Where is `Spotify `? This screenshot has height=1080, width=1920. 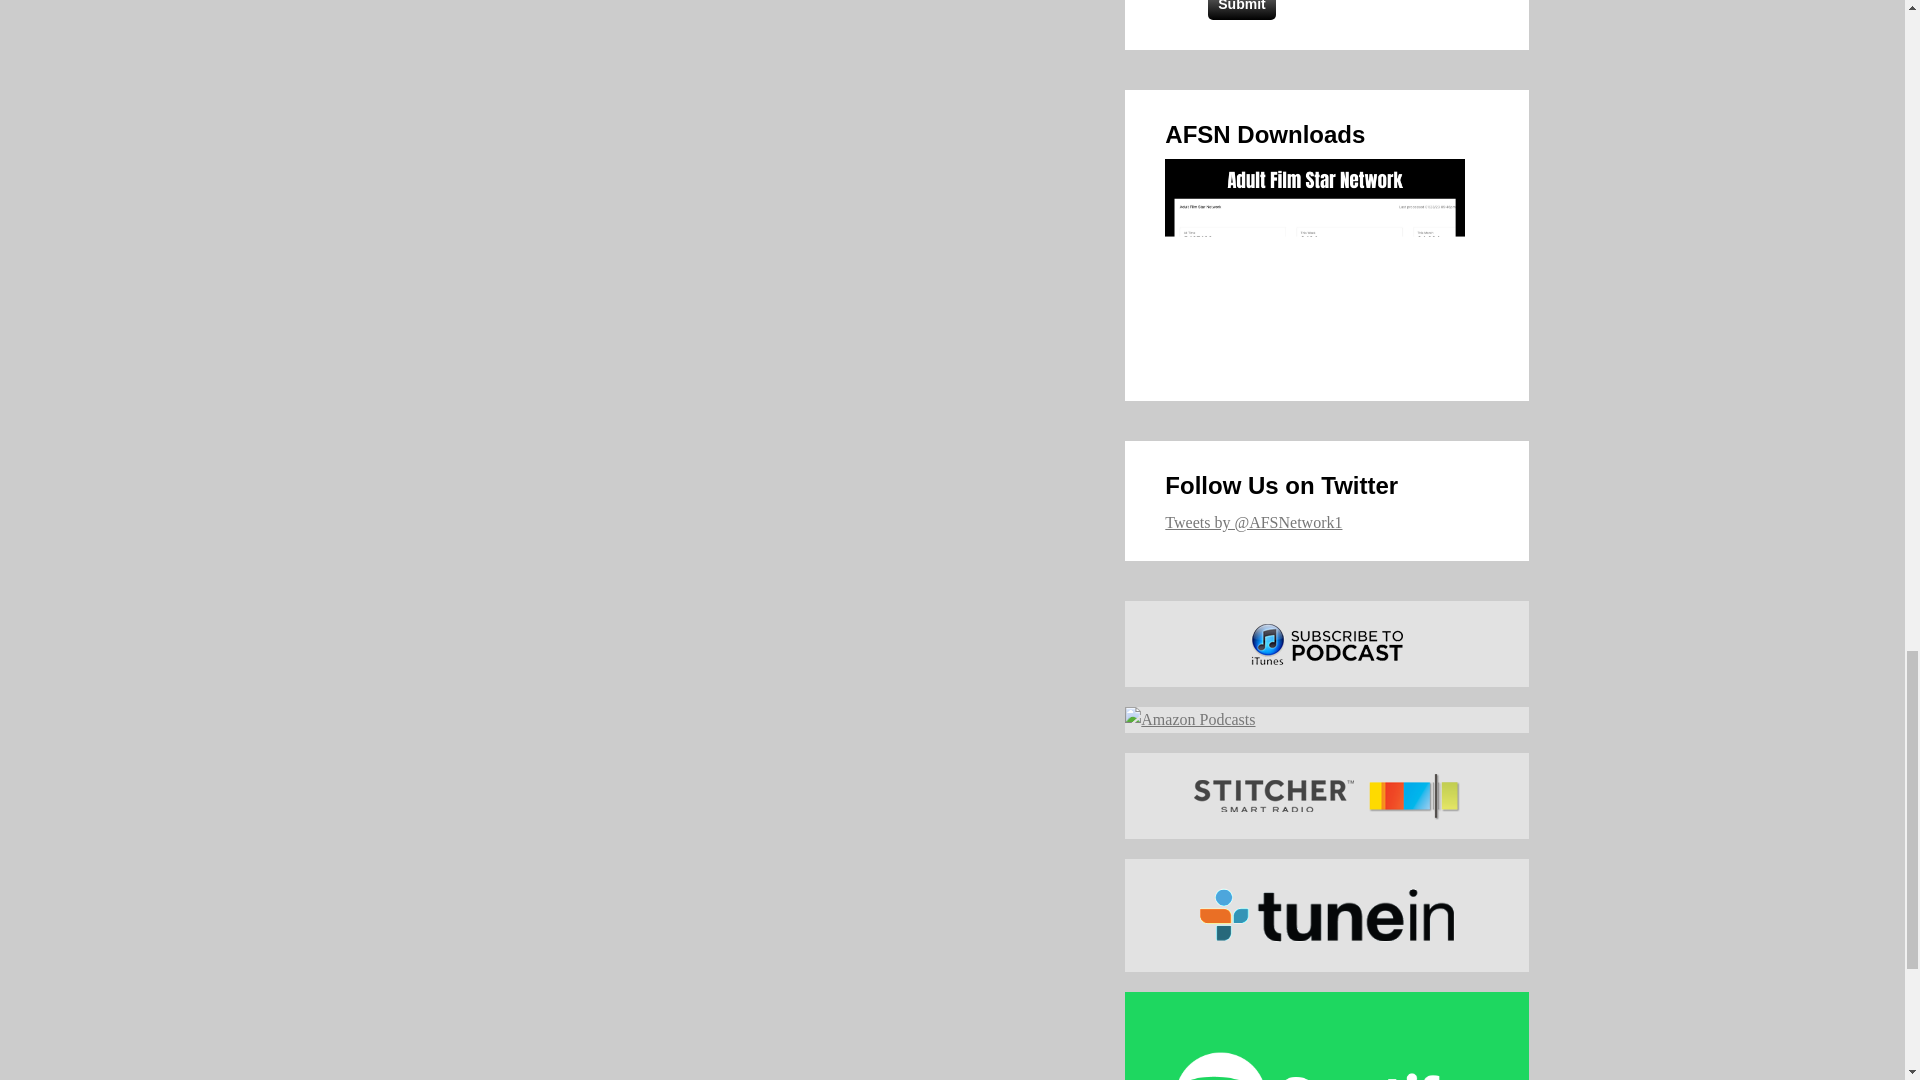
Spotify  is located at coordinates (1326, 1036).